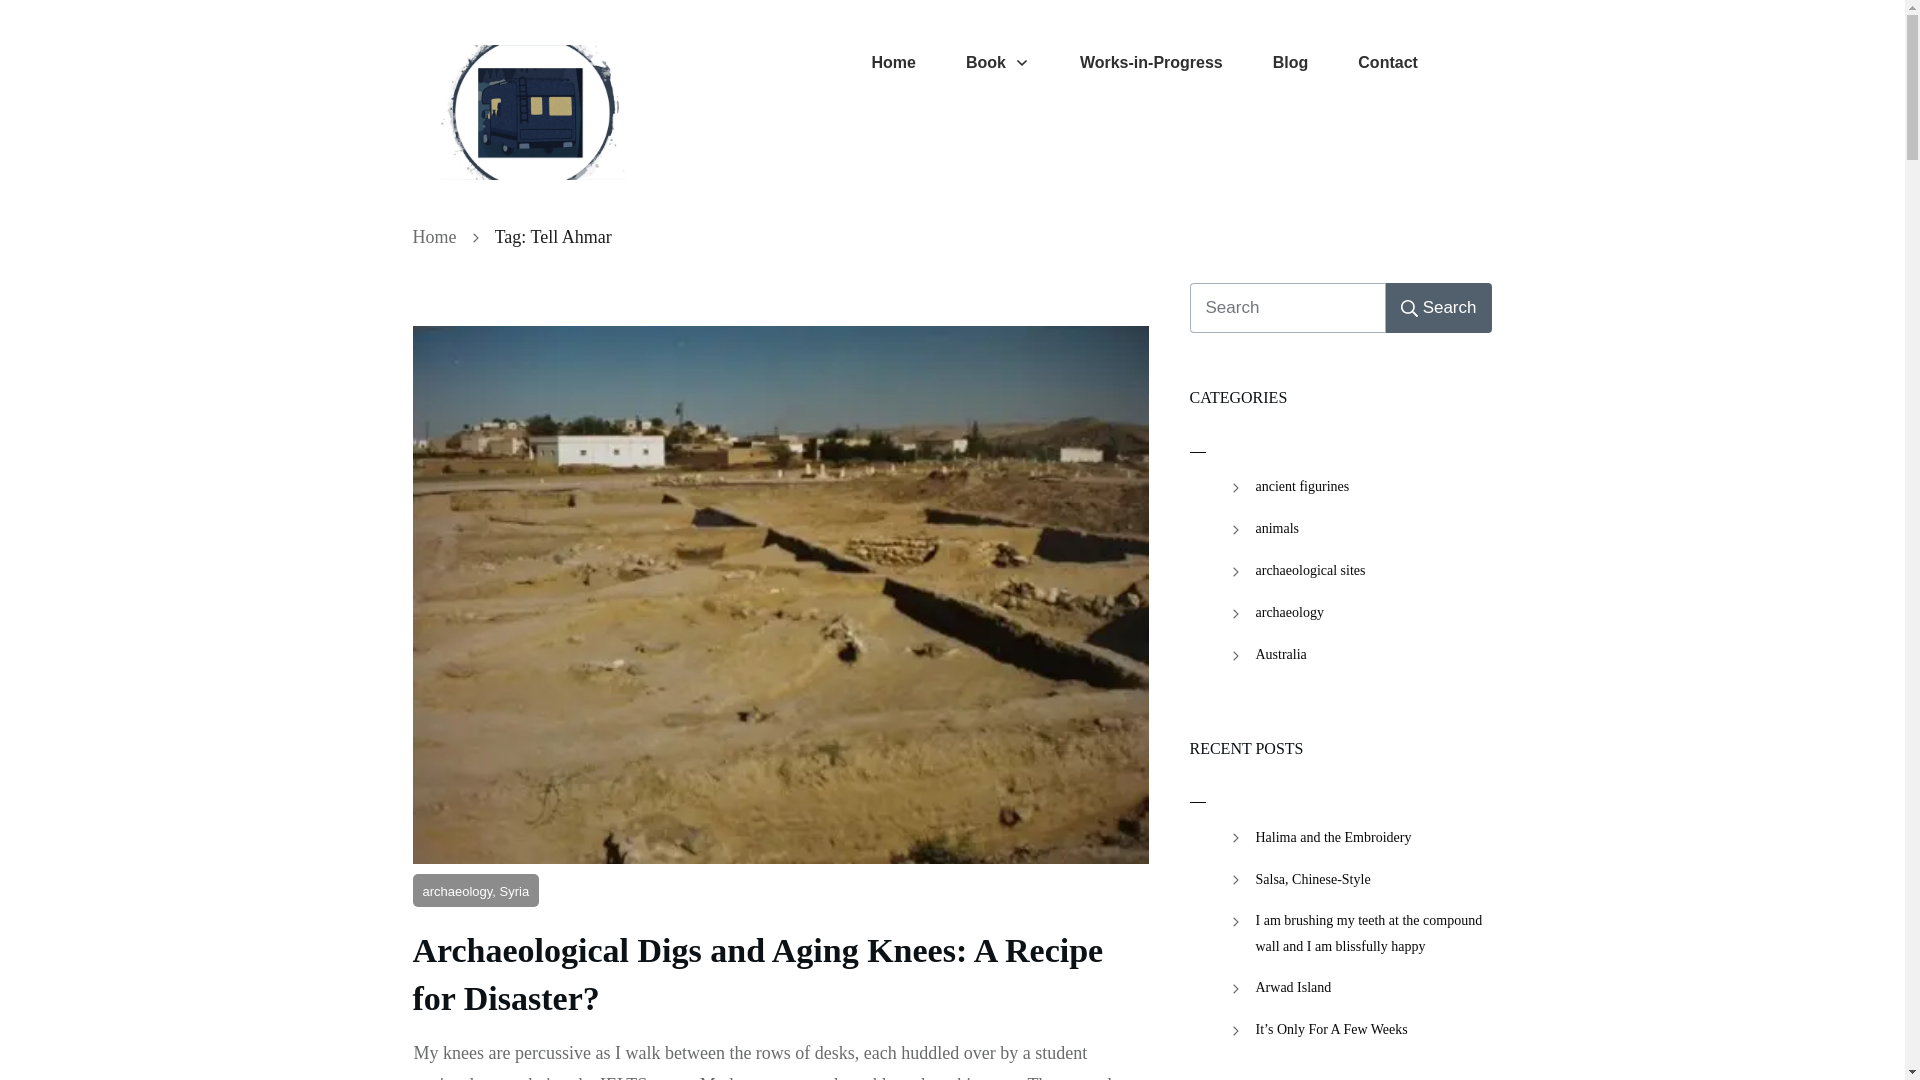  What do you see at coordinates (1277, 528) in the screenshot?
I see `animals` at bounding box center [1277, 528].